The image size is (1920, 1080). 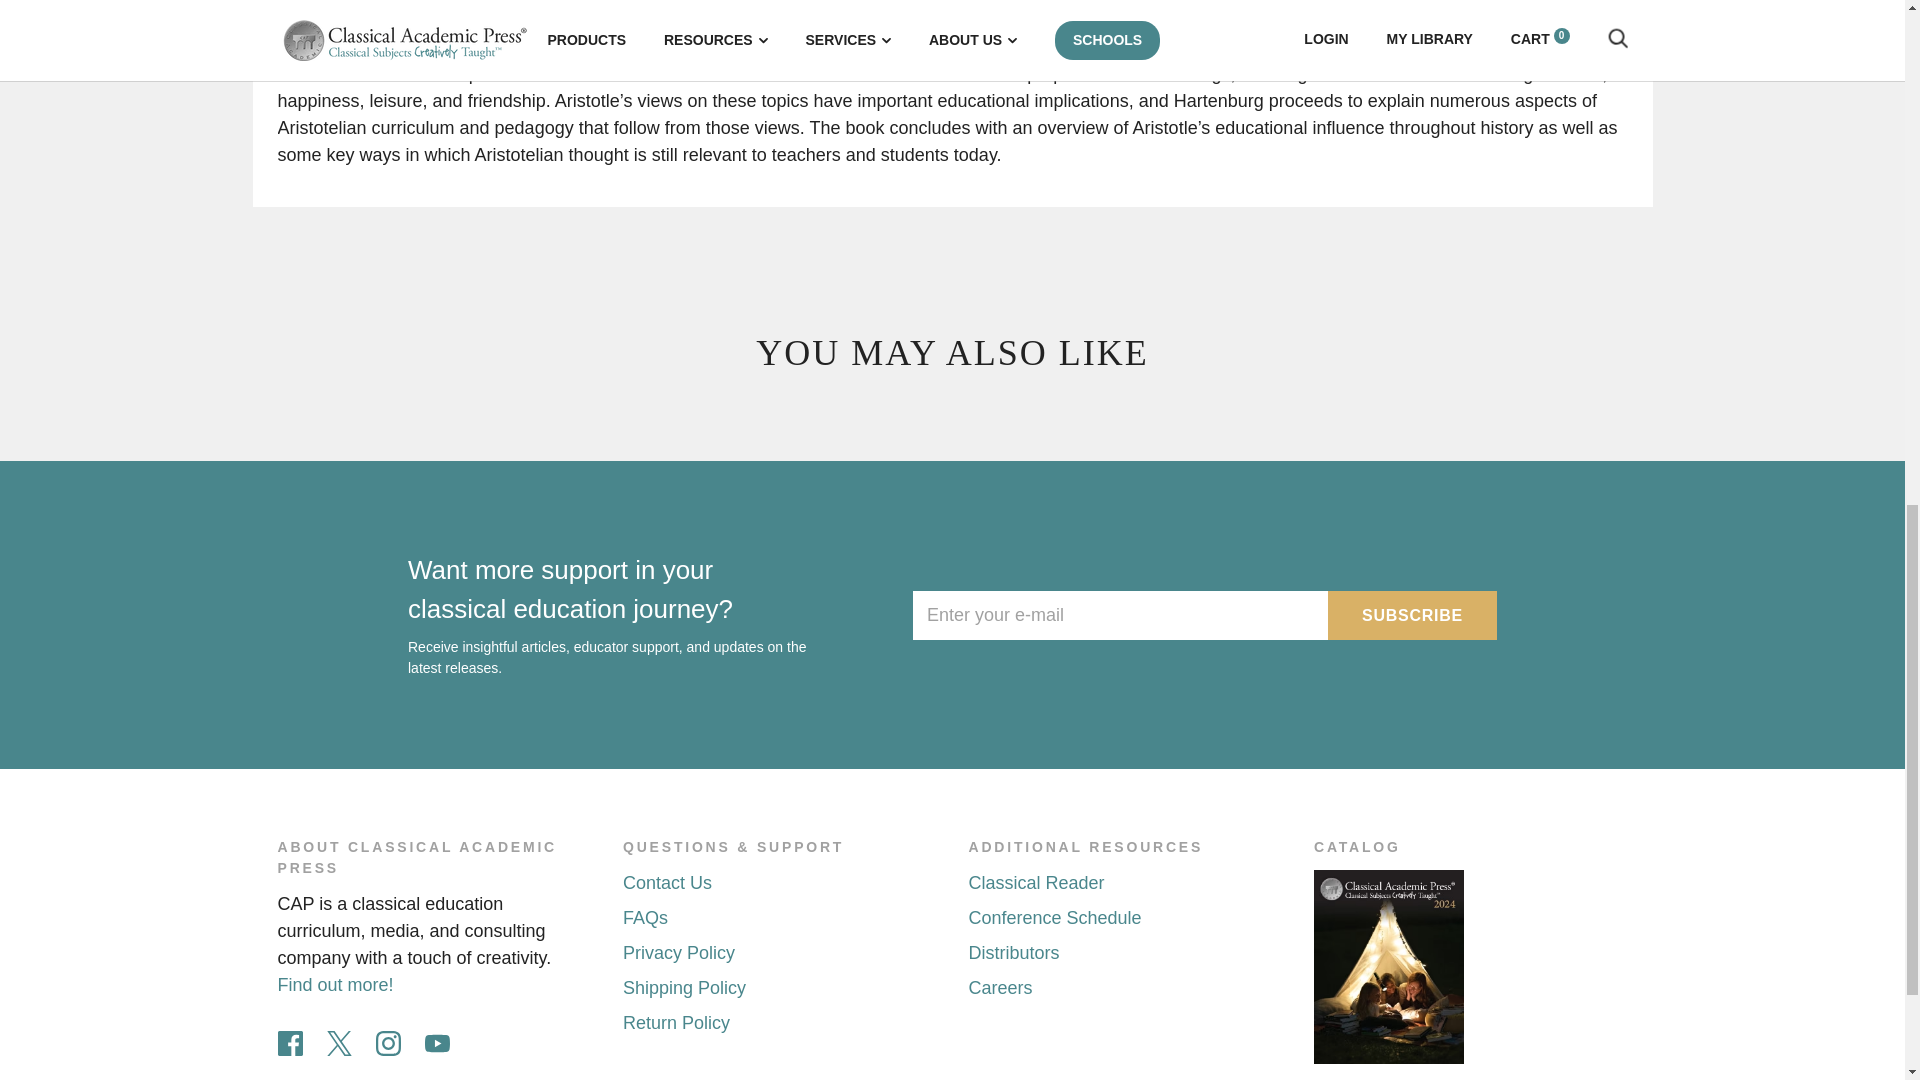 What do you see at coordinates (436, 1044) in the screenshot?
I see `YouTube` at bounding box center [436, 1044].